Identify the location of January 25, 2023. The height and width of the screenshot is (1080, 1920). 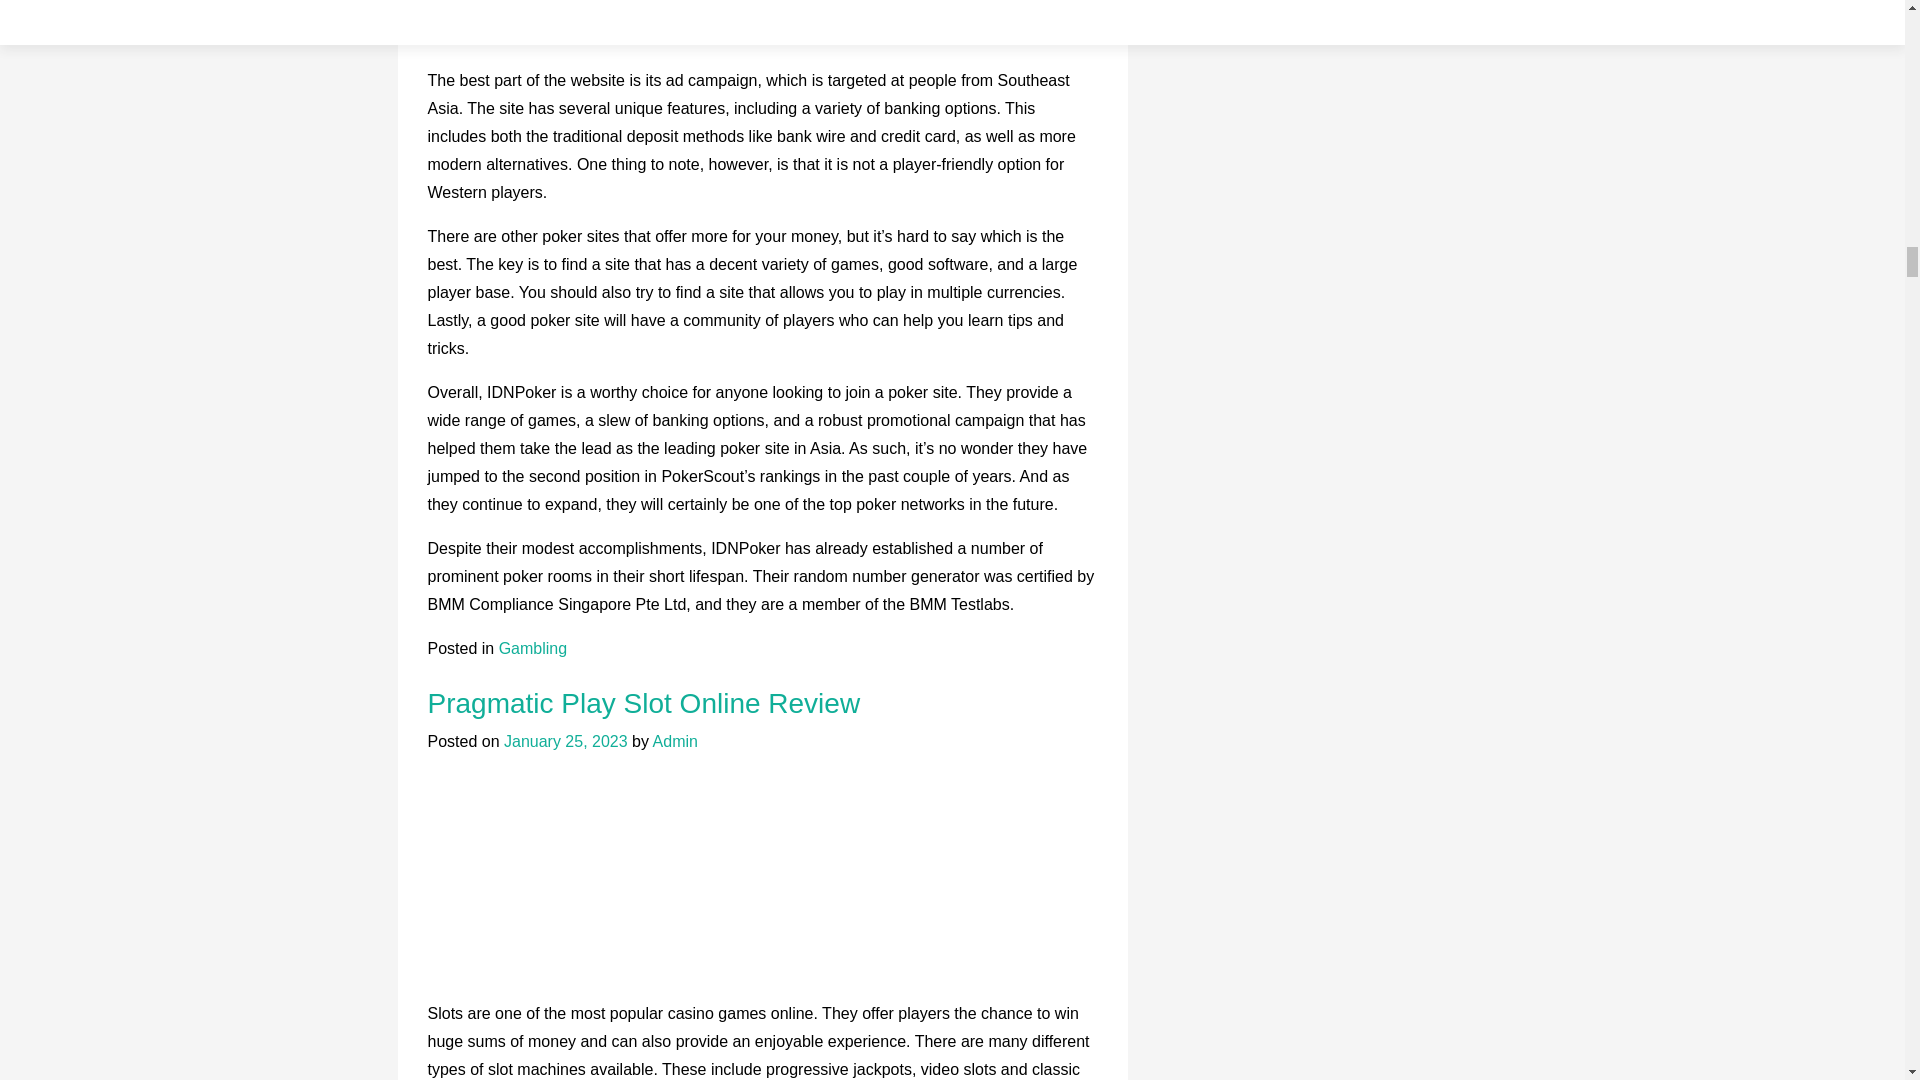
(565, 741).